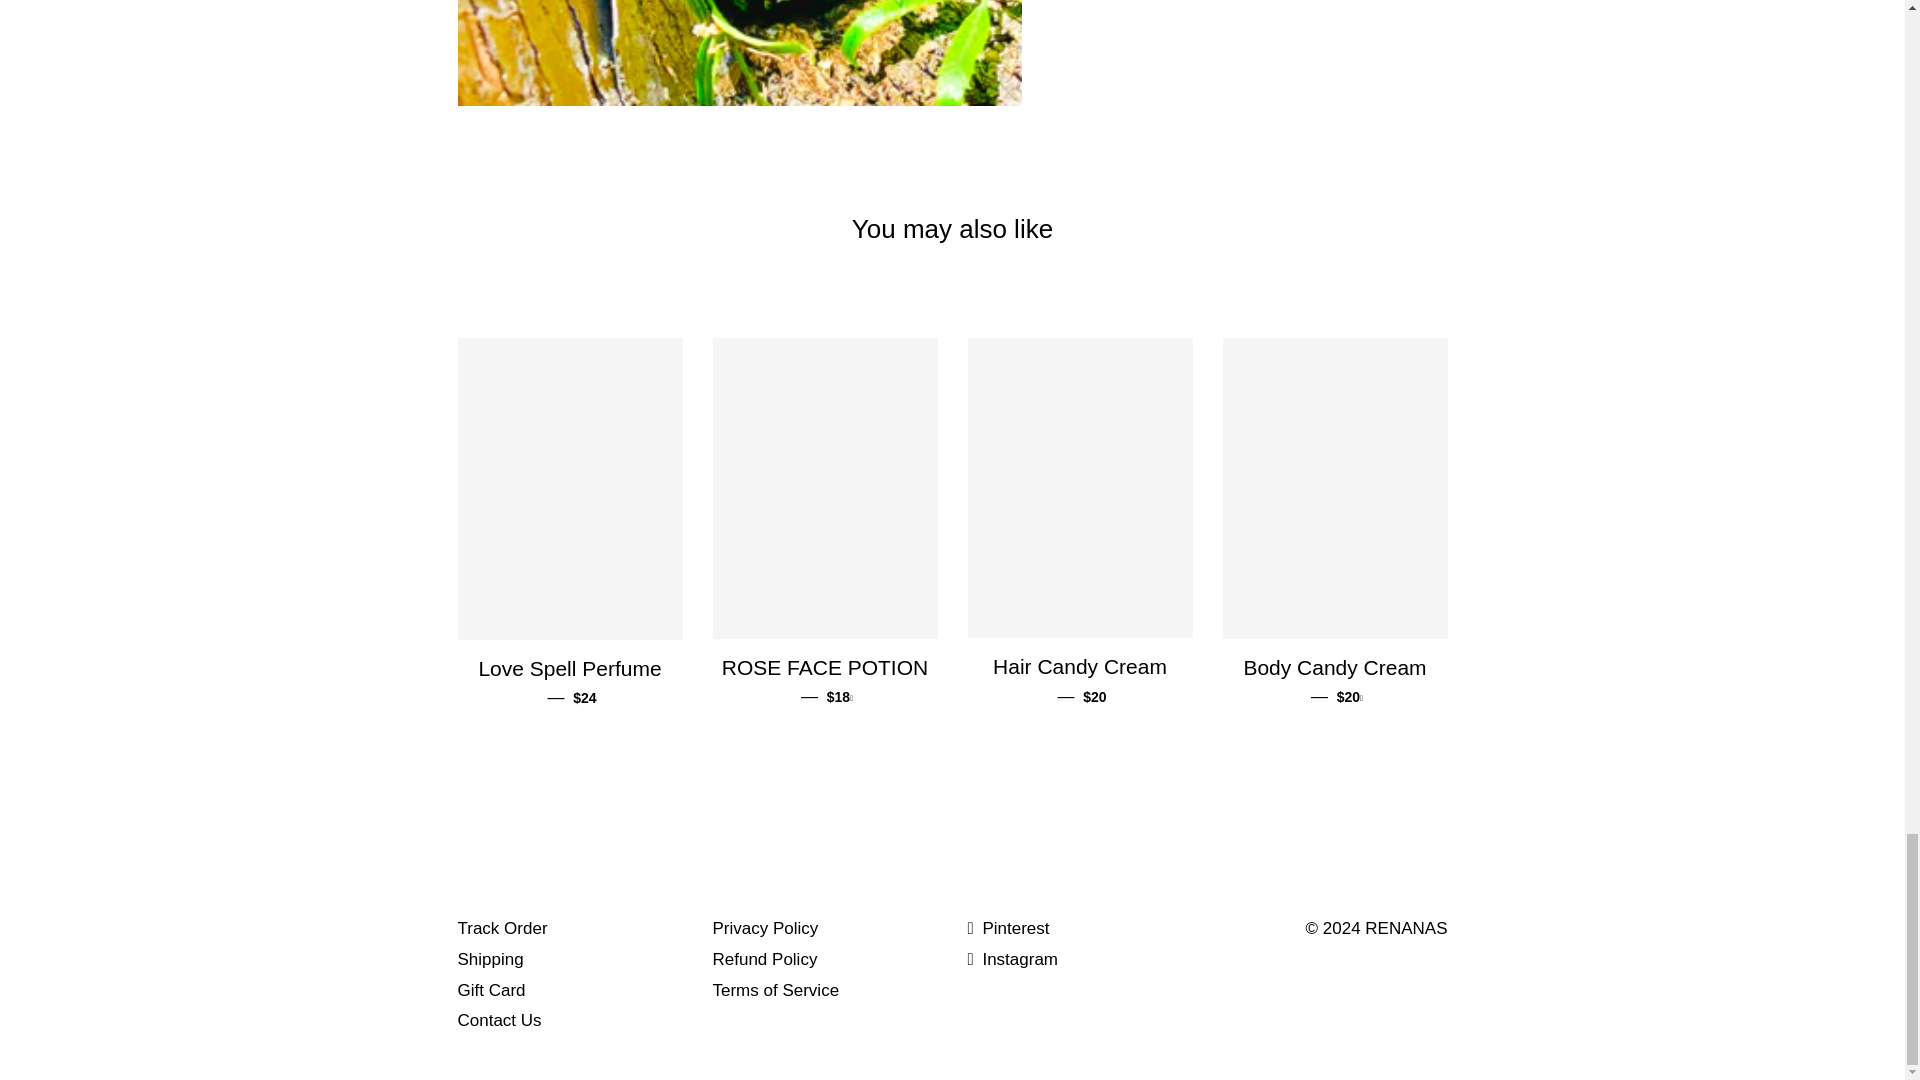 Image resolution: width=1920 pixels, height=1080 pixels. What do you see at coordinates (1013, 959) in the screenshot?
I see `RENANAS on Instagram` at bounding box center [1013, 959].